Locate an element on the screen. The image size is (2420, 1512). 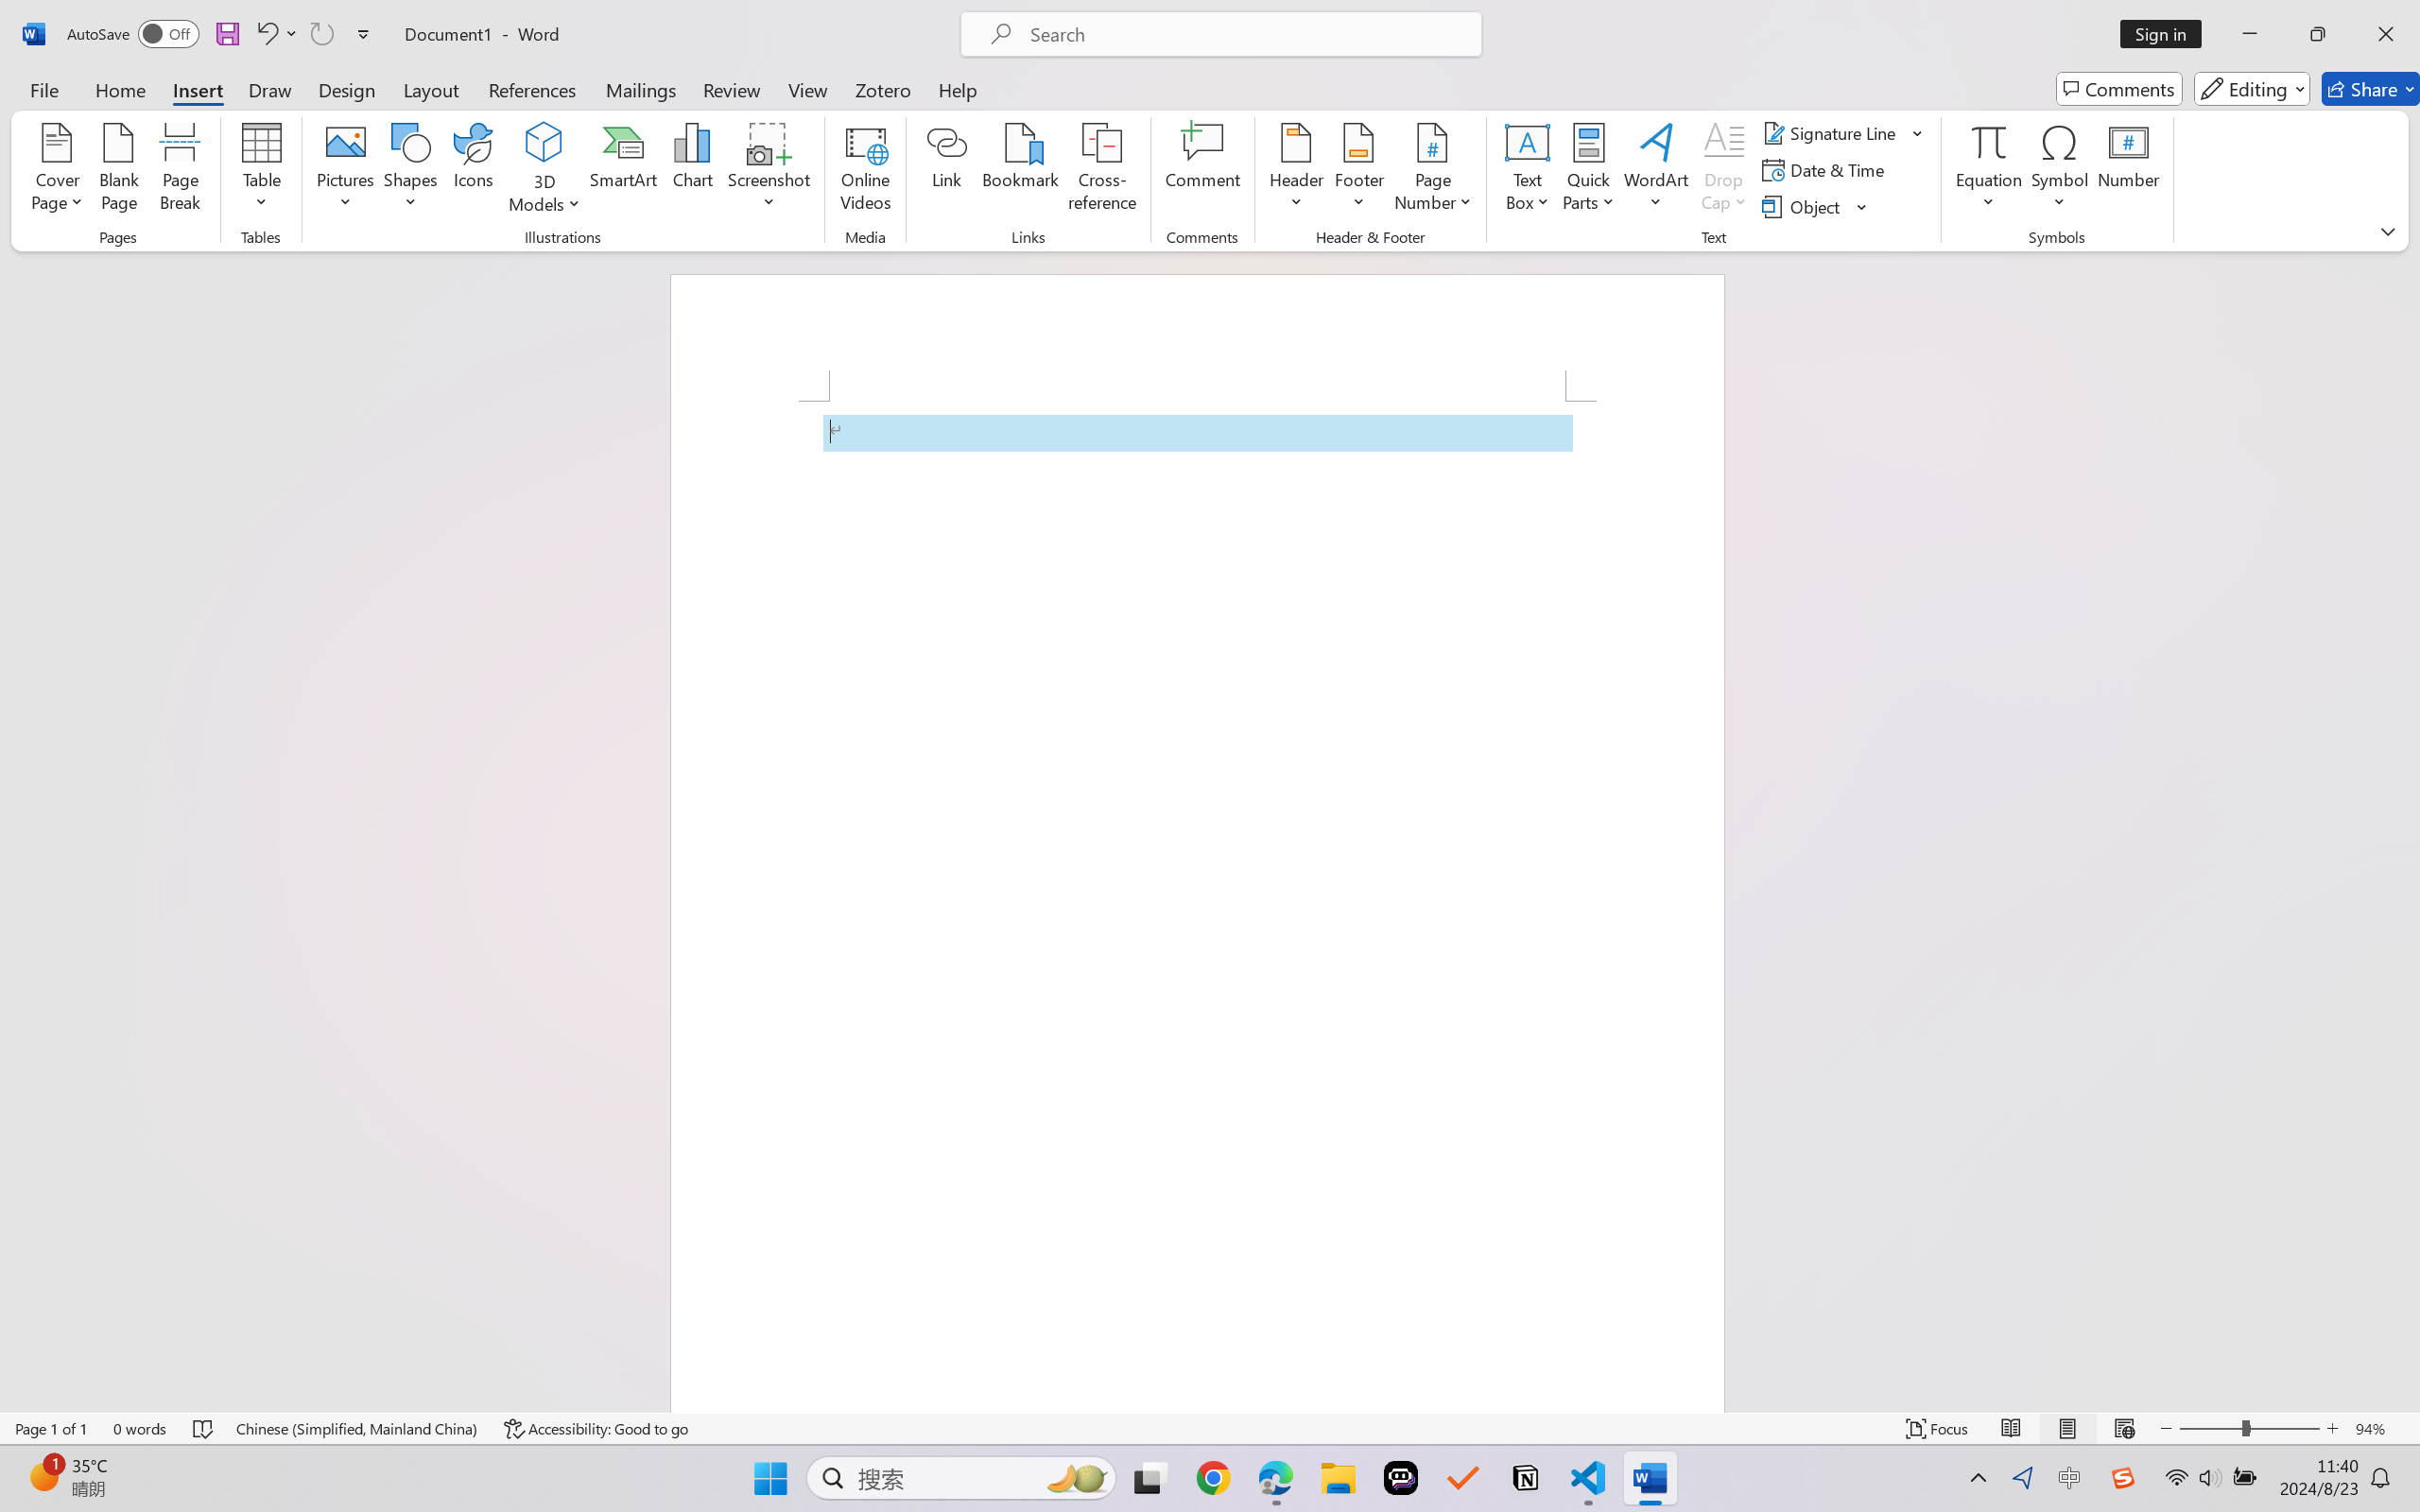
Sign in is located at coordinates (2168, 34).